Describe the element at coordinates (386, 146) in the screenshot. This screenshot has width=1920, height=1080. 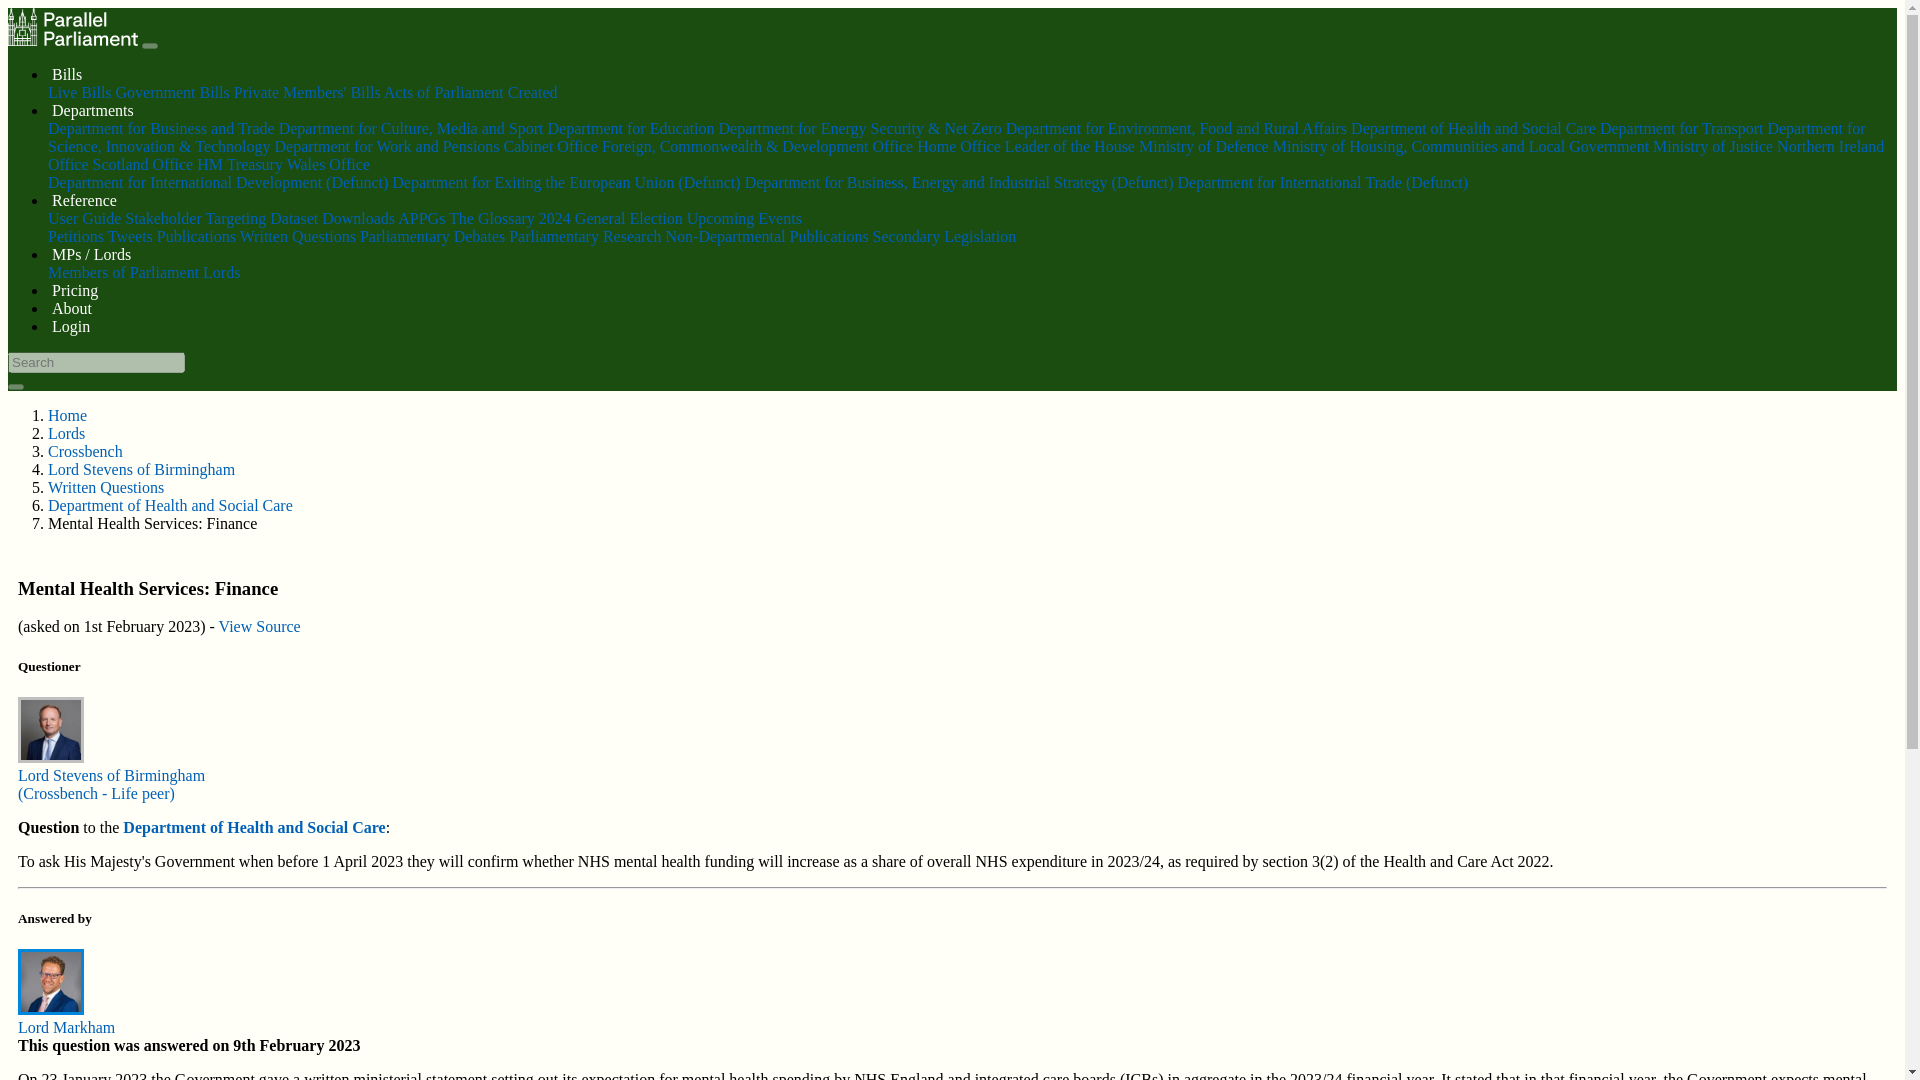
I see `Department for Work and Pensions` at that location.